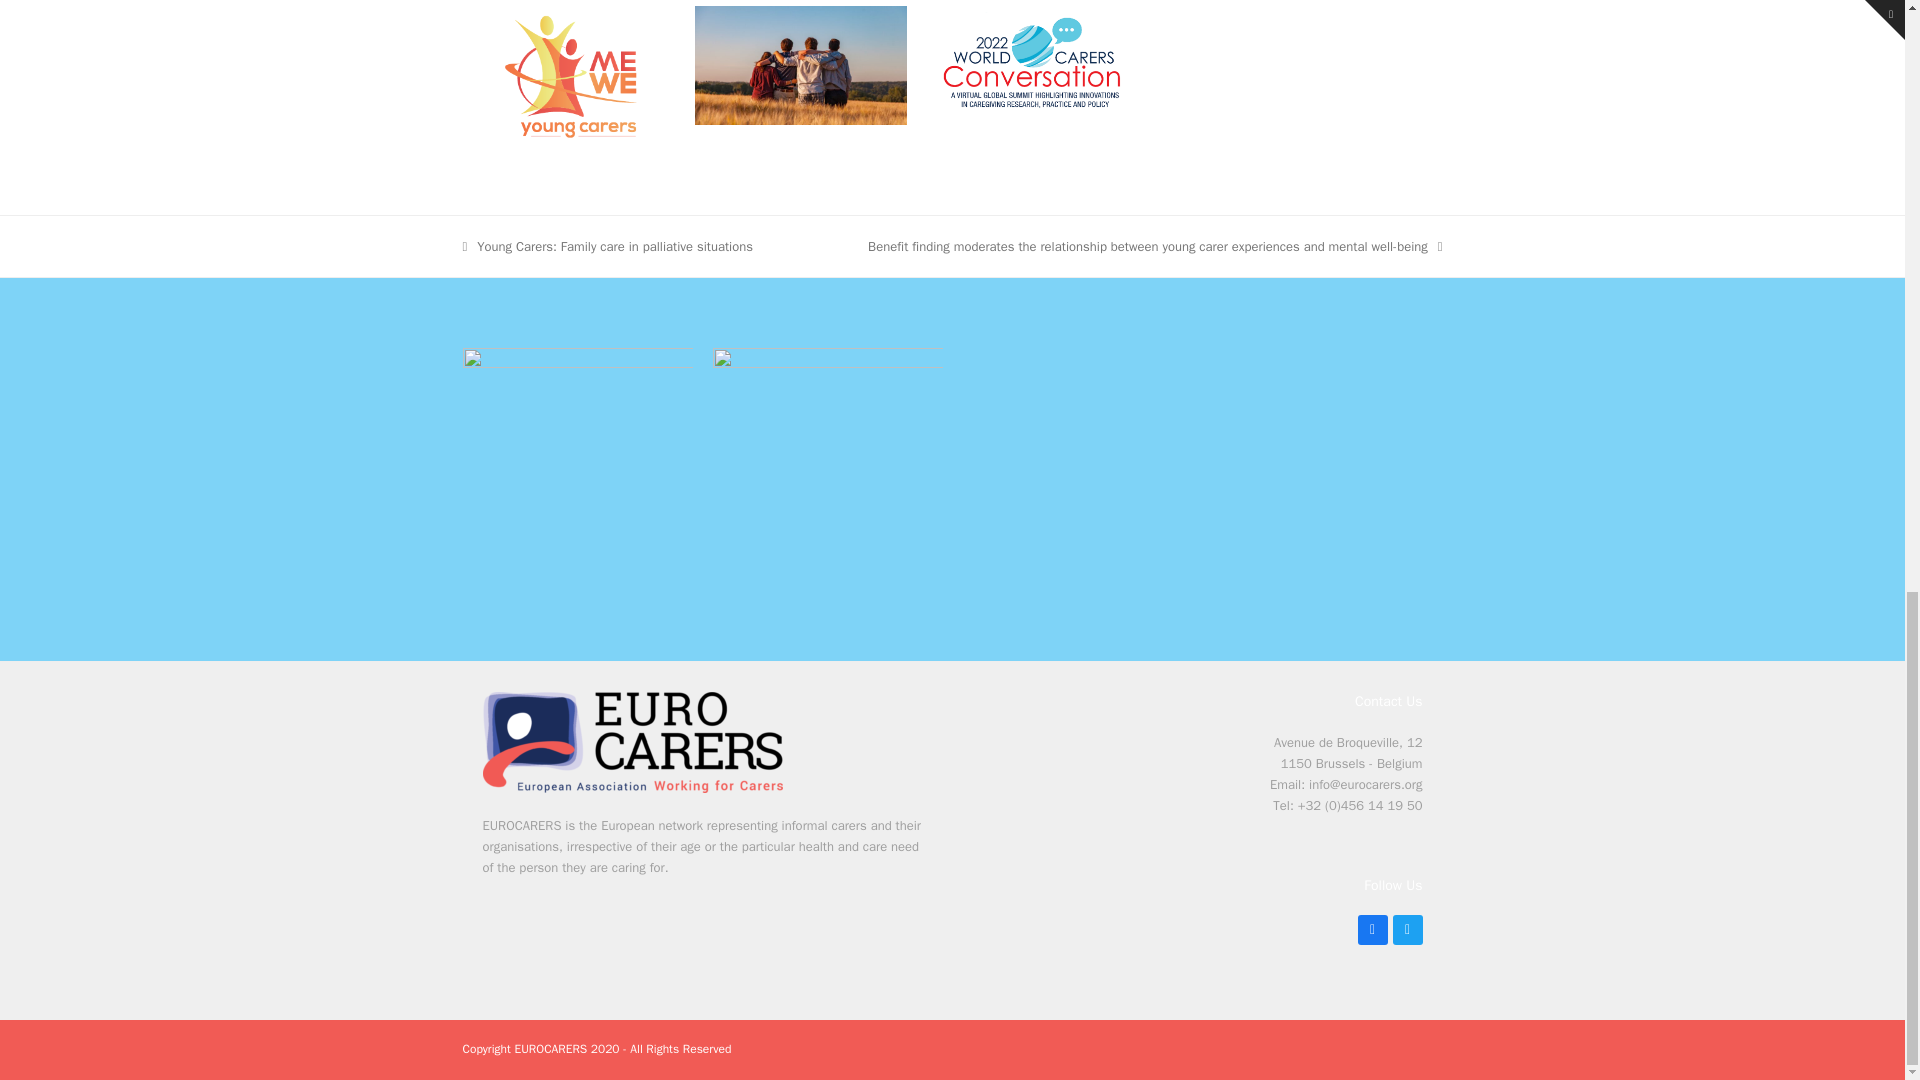 The width and height of the screenshot is (1920, 1080). Describe the element at coordinates (1407, 930) in the screenshot. I see `Twitter` at that location.